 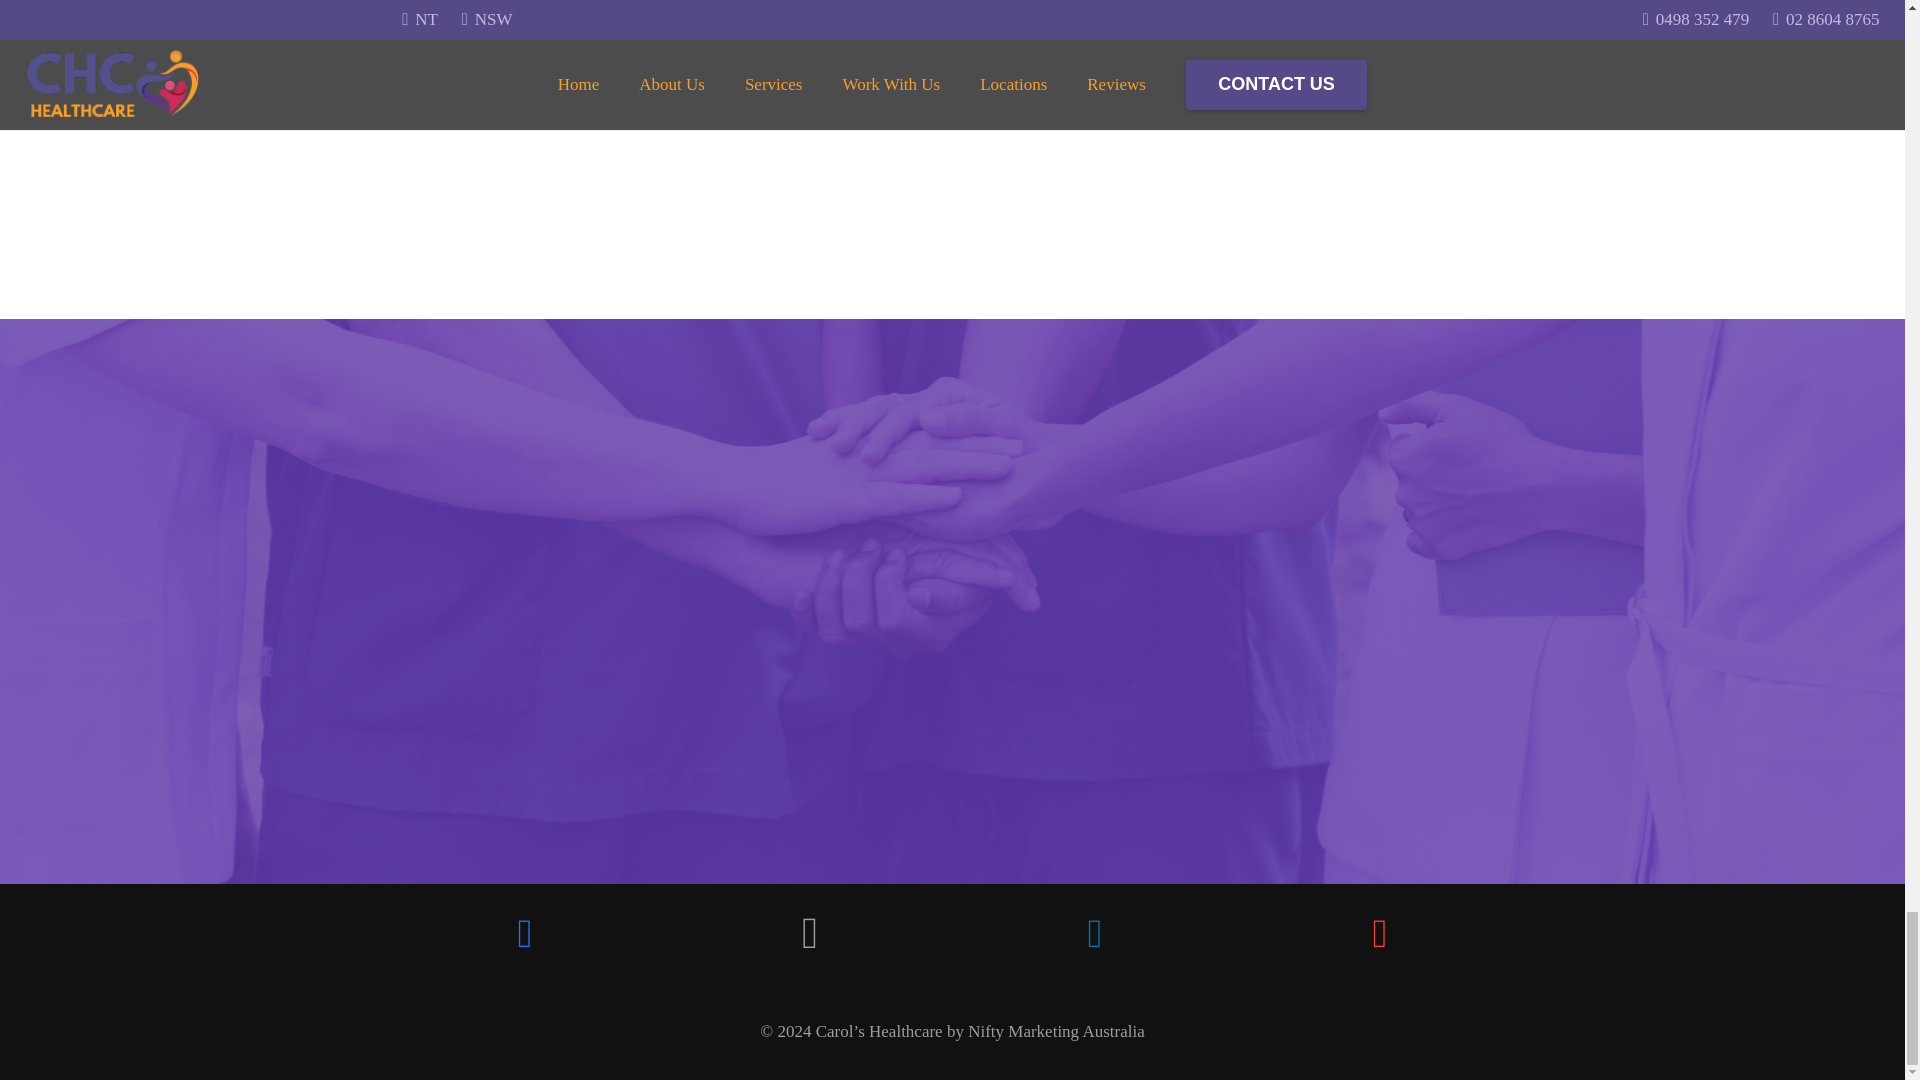 I want to click on LinkedIn, so click(x=1094, y=934).